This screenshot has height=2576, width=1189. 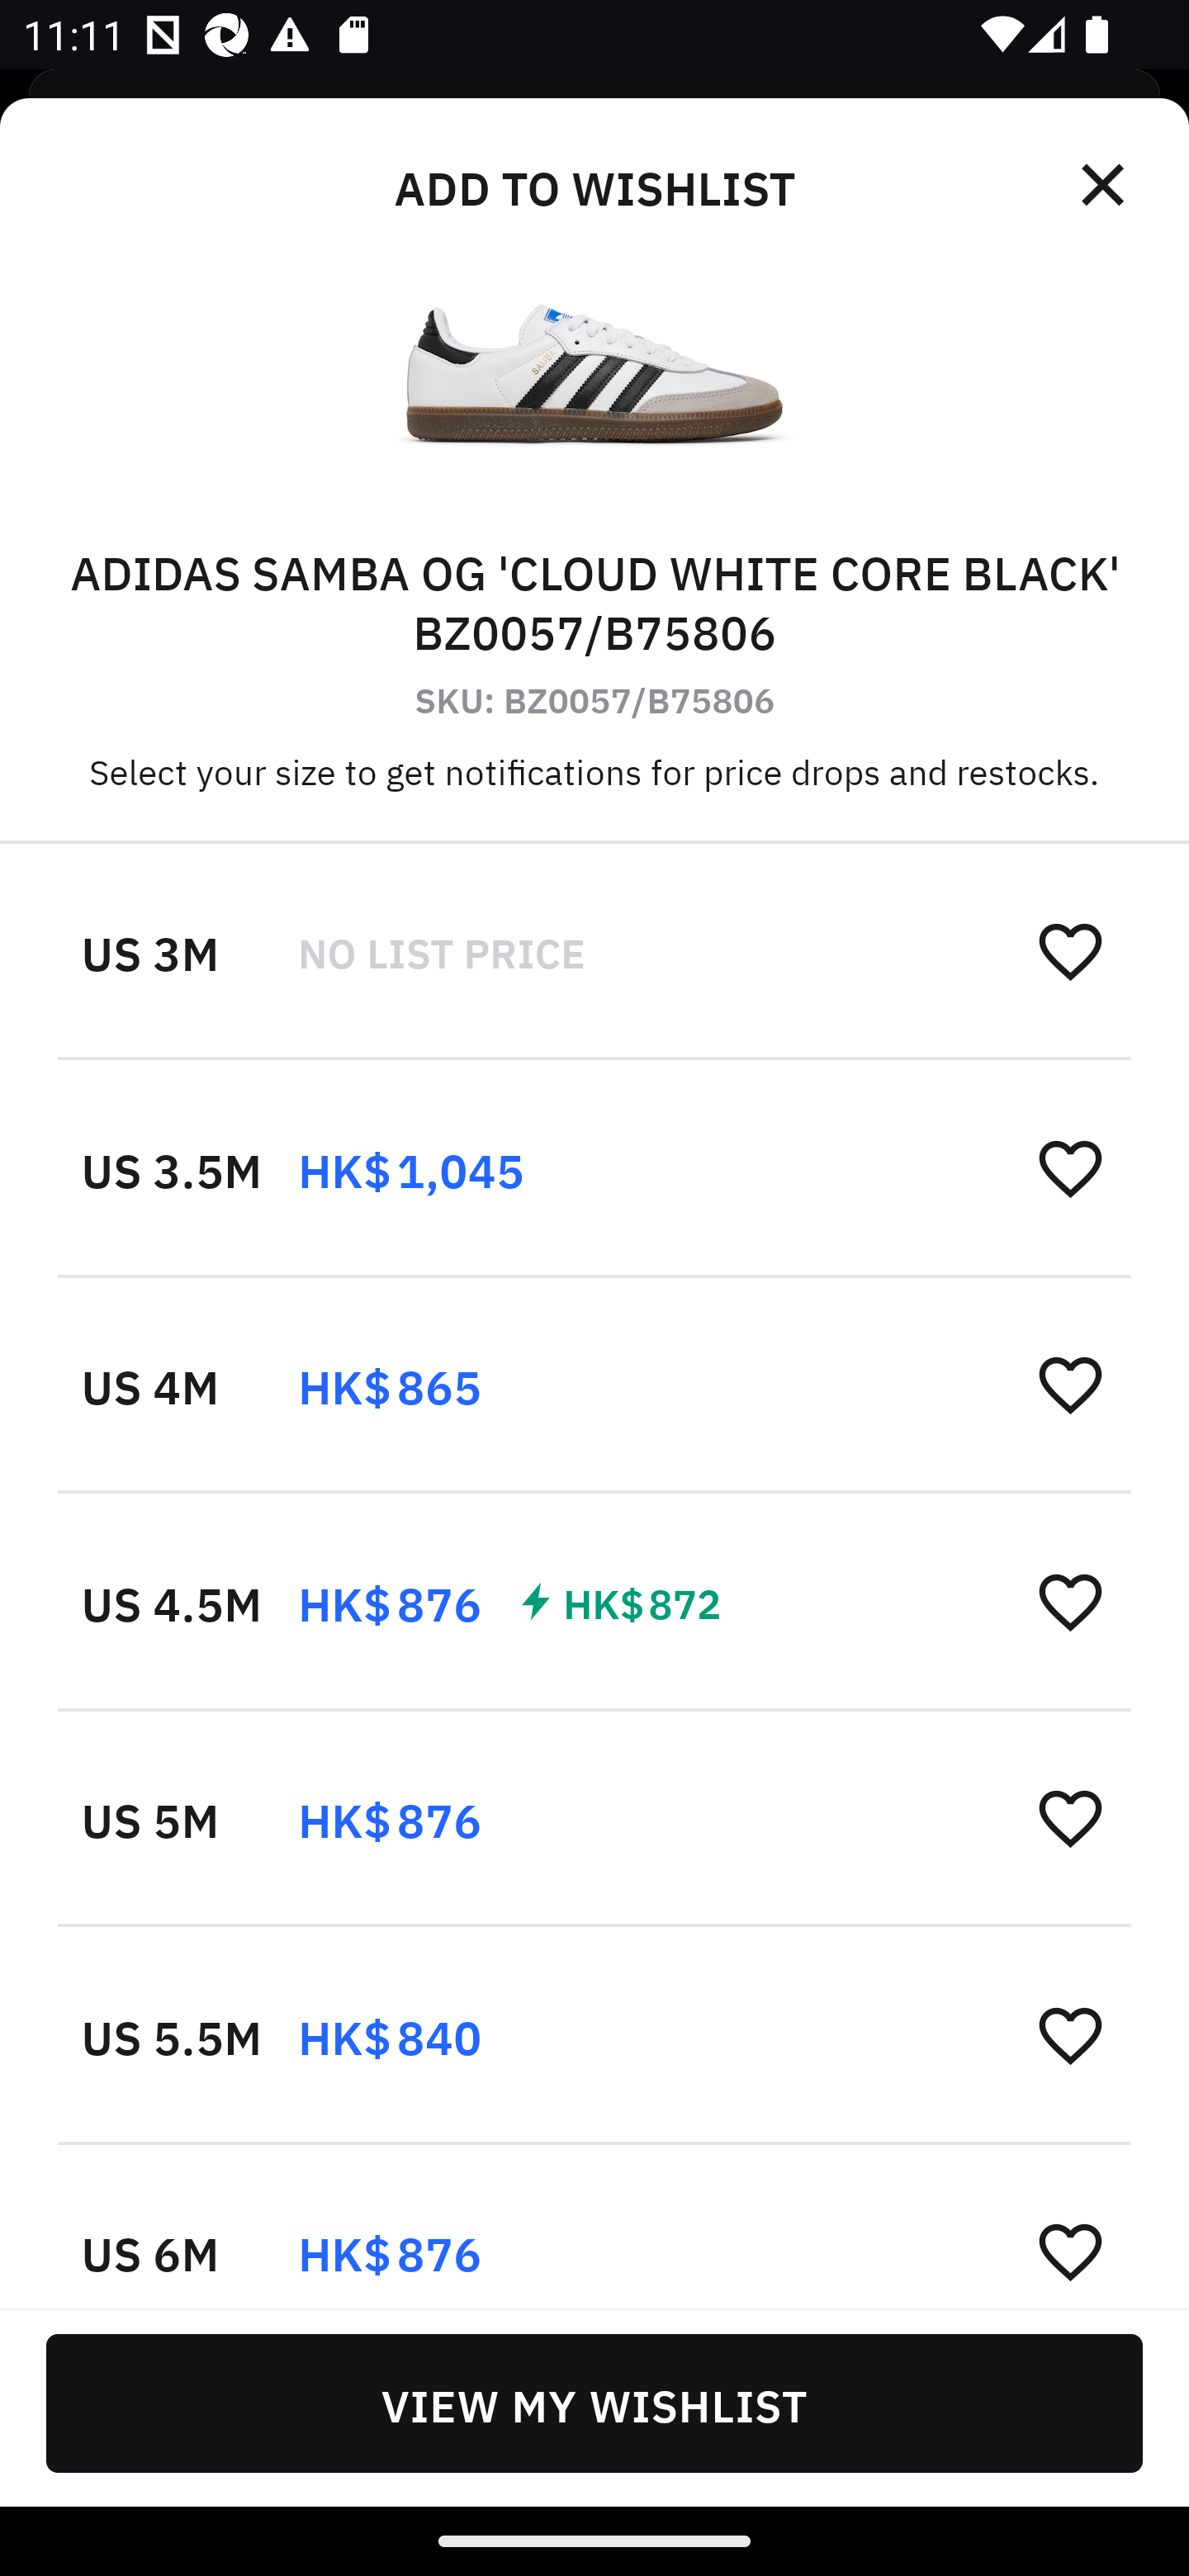 I want to click on 󰋕, so click(x=1070, y=2250).